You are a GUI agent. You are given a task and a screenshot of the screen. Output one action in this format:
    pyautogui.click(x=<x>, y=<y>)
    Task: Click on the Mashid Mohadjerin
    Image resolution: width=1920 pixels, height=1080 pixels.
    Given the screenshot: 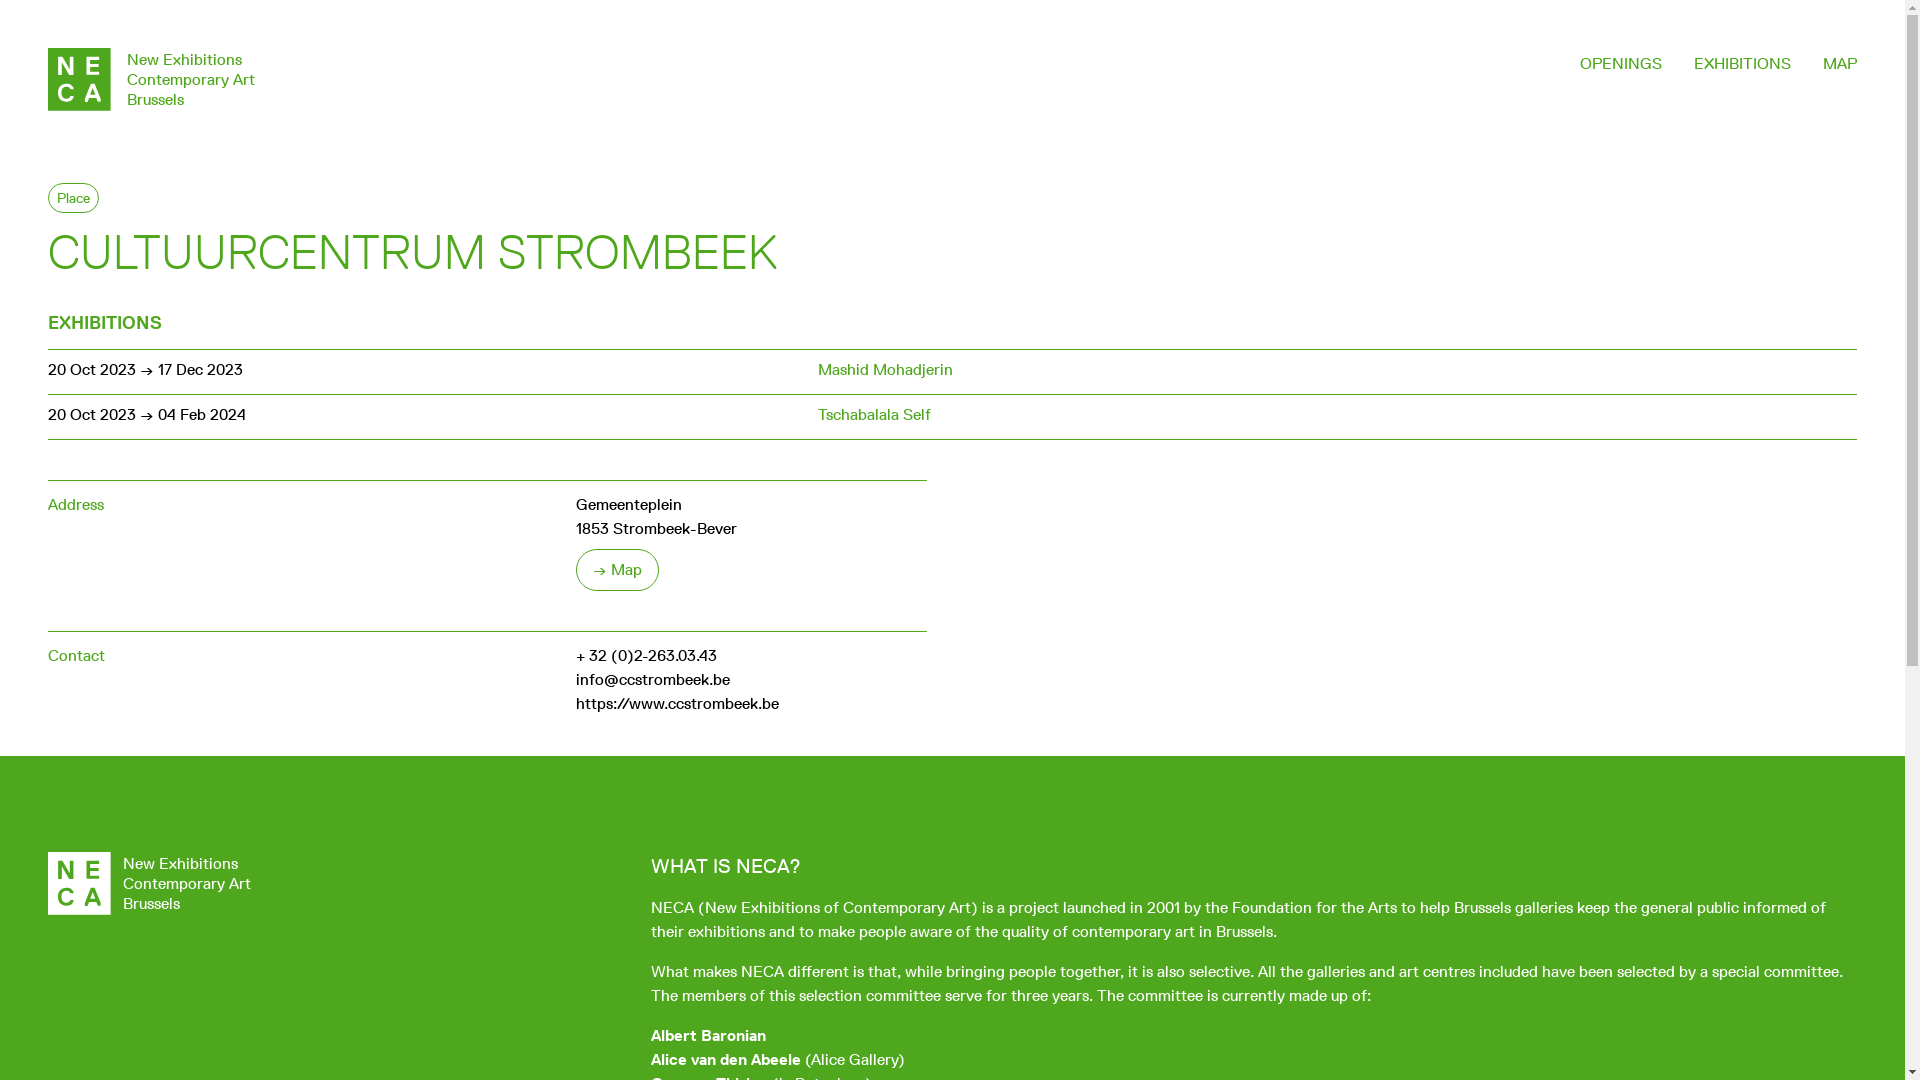 What is the action you would take?
    pyautogui.click(x=886, y=370)
    